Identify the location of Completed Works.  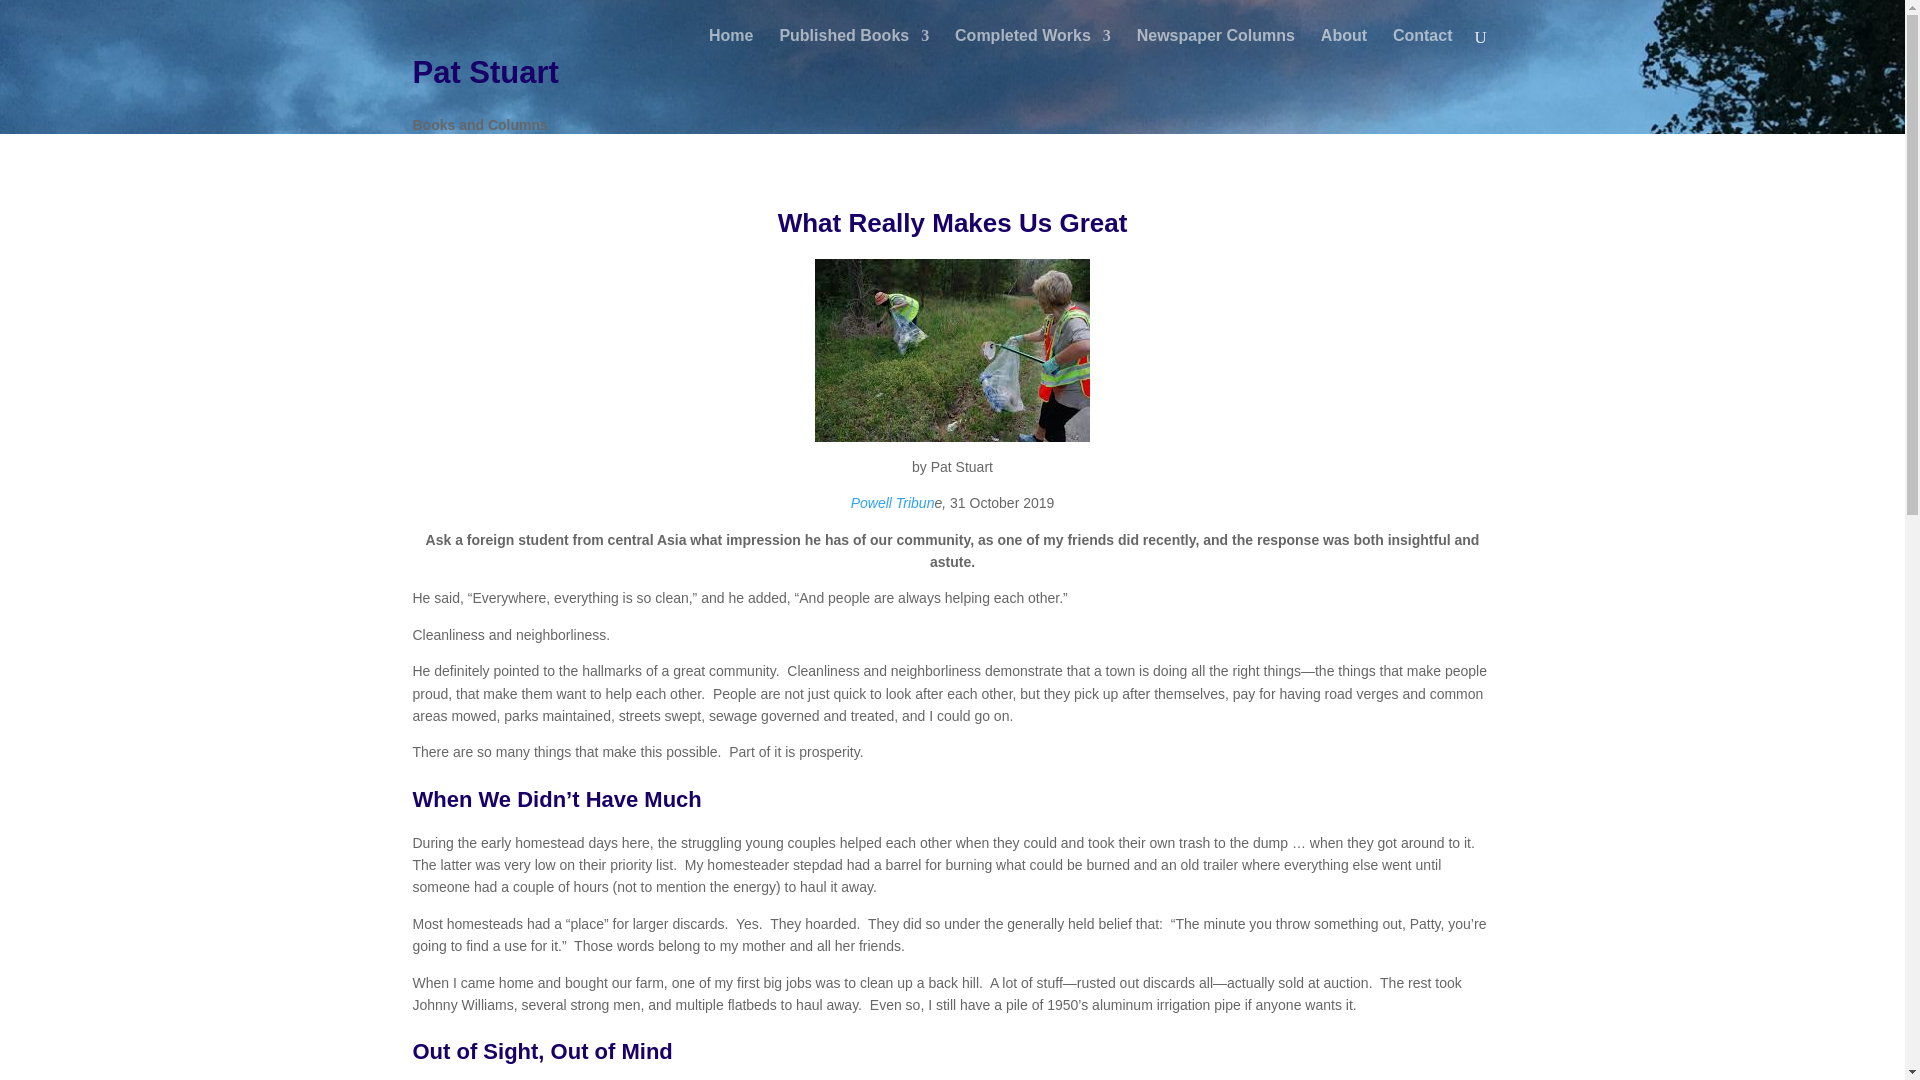
(1032, 50).